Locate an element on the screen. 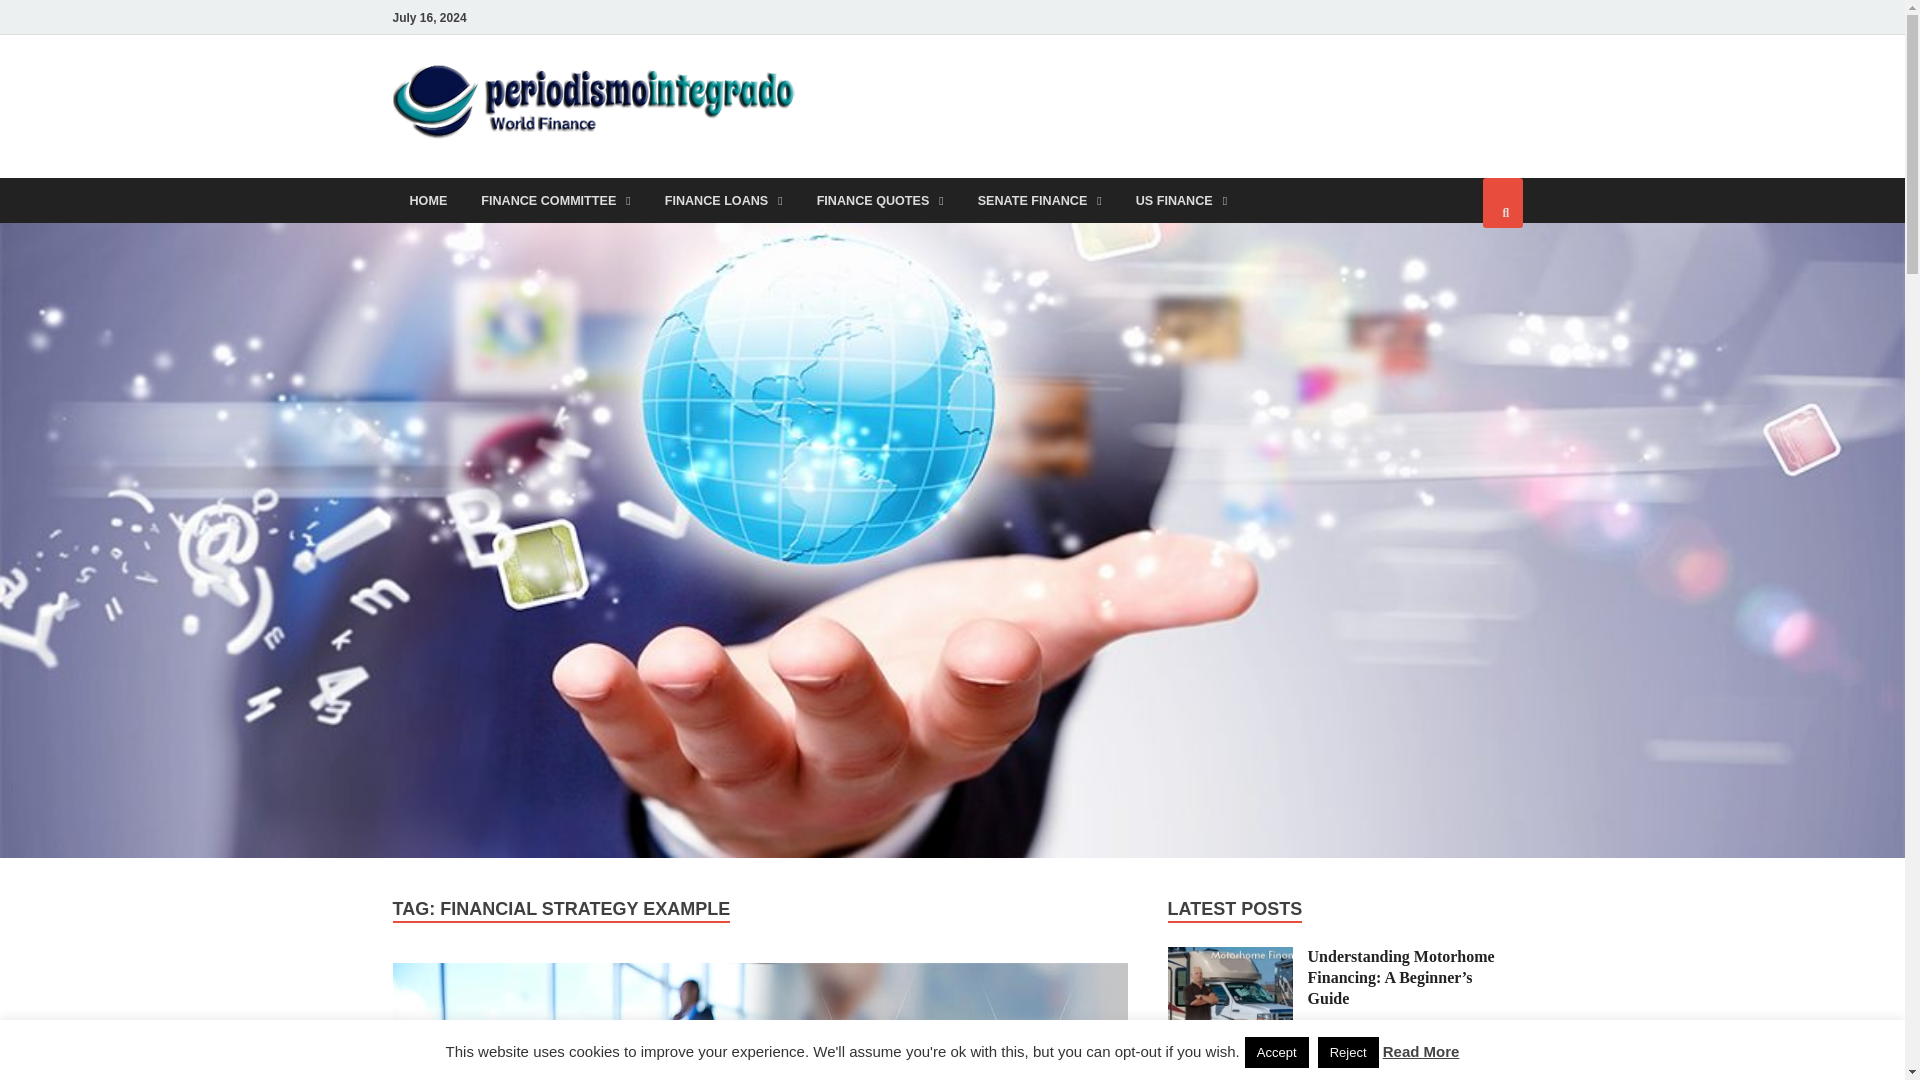 This screenshot has width=1920, height=1080. FINANCE LOANS is located at coordinates (724, 200).